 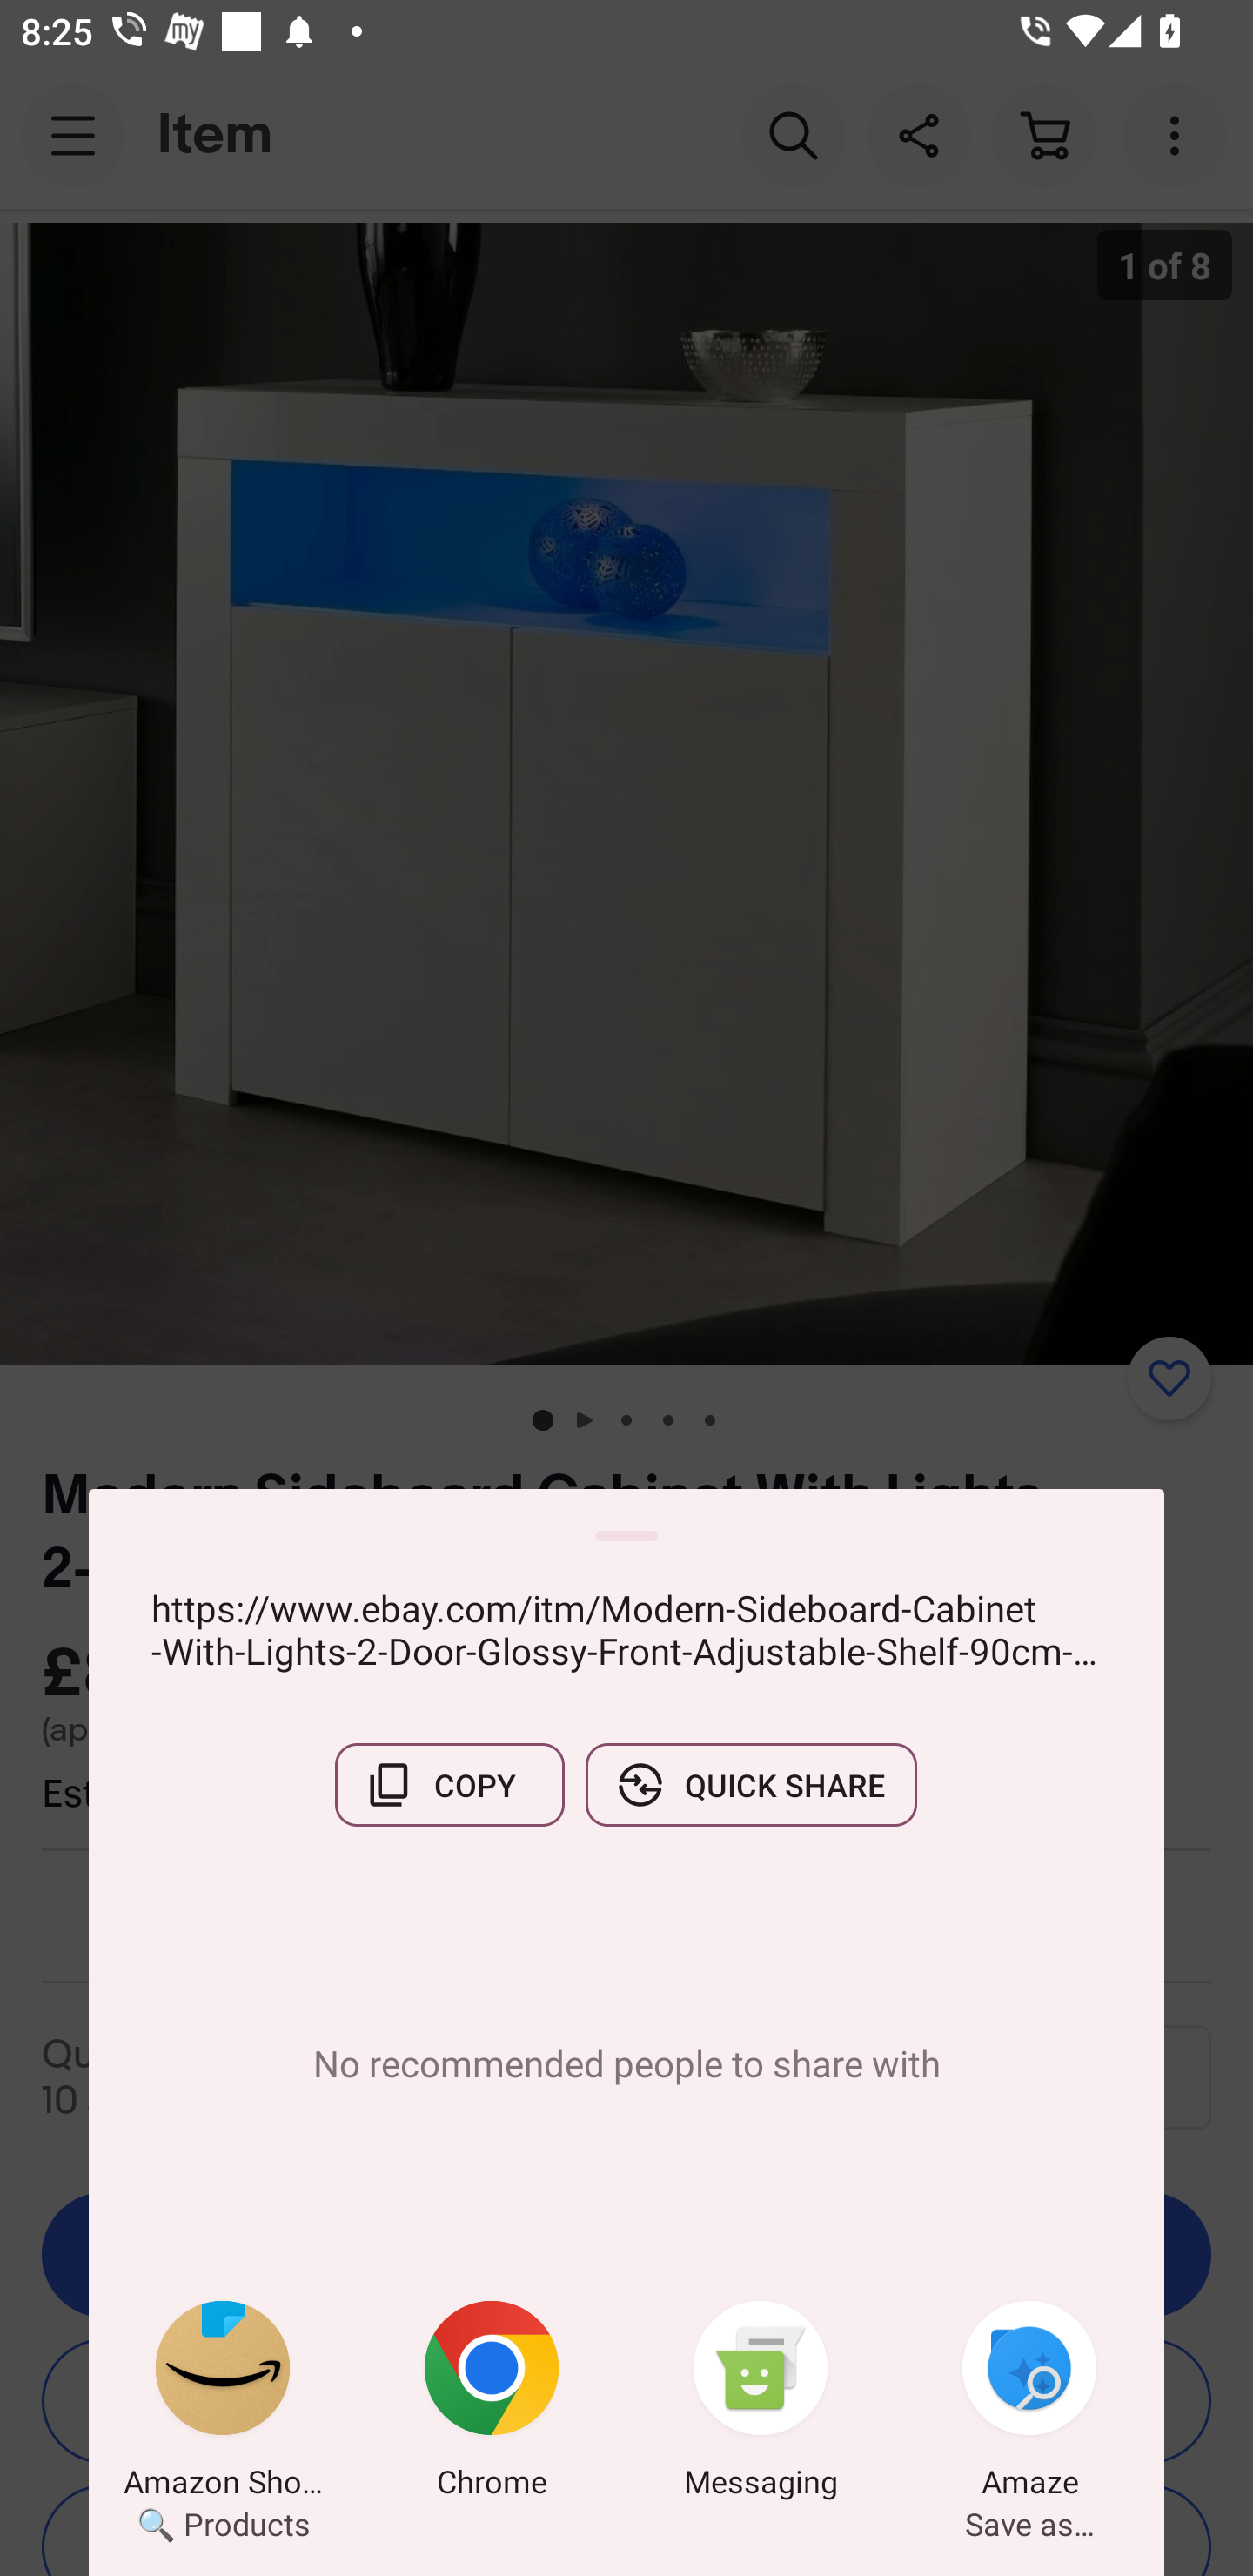 What do you see at coordinates (492, 2405) in the screenshot?
I see `Chrome` at bounding box center [492, 2405].